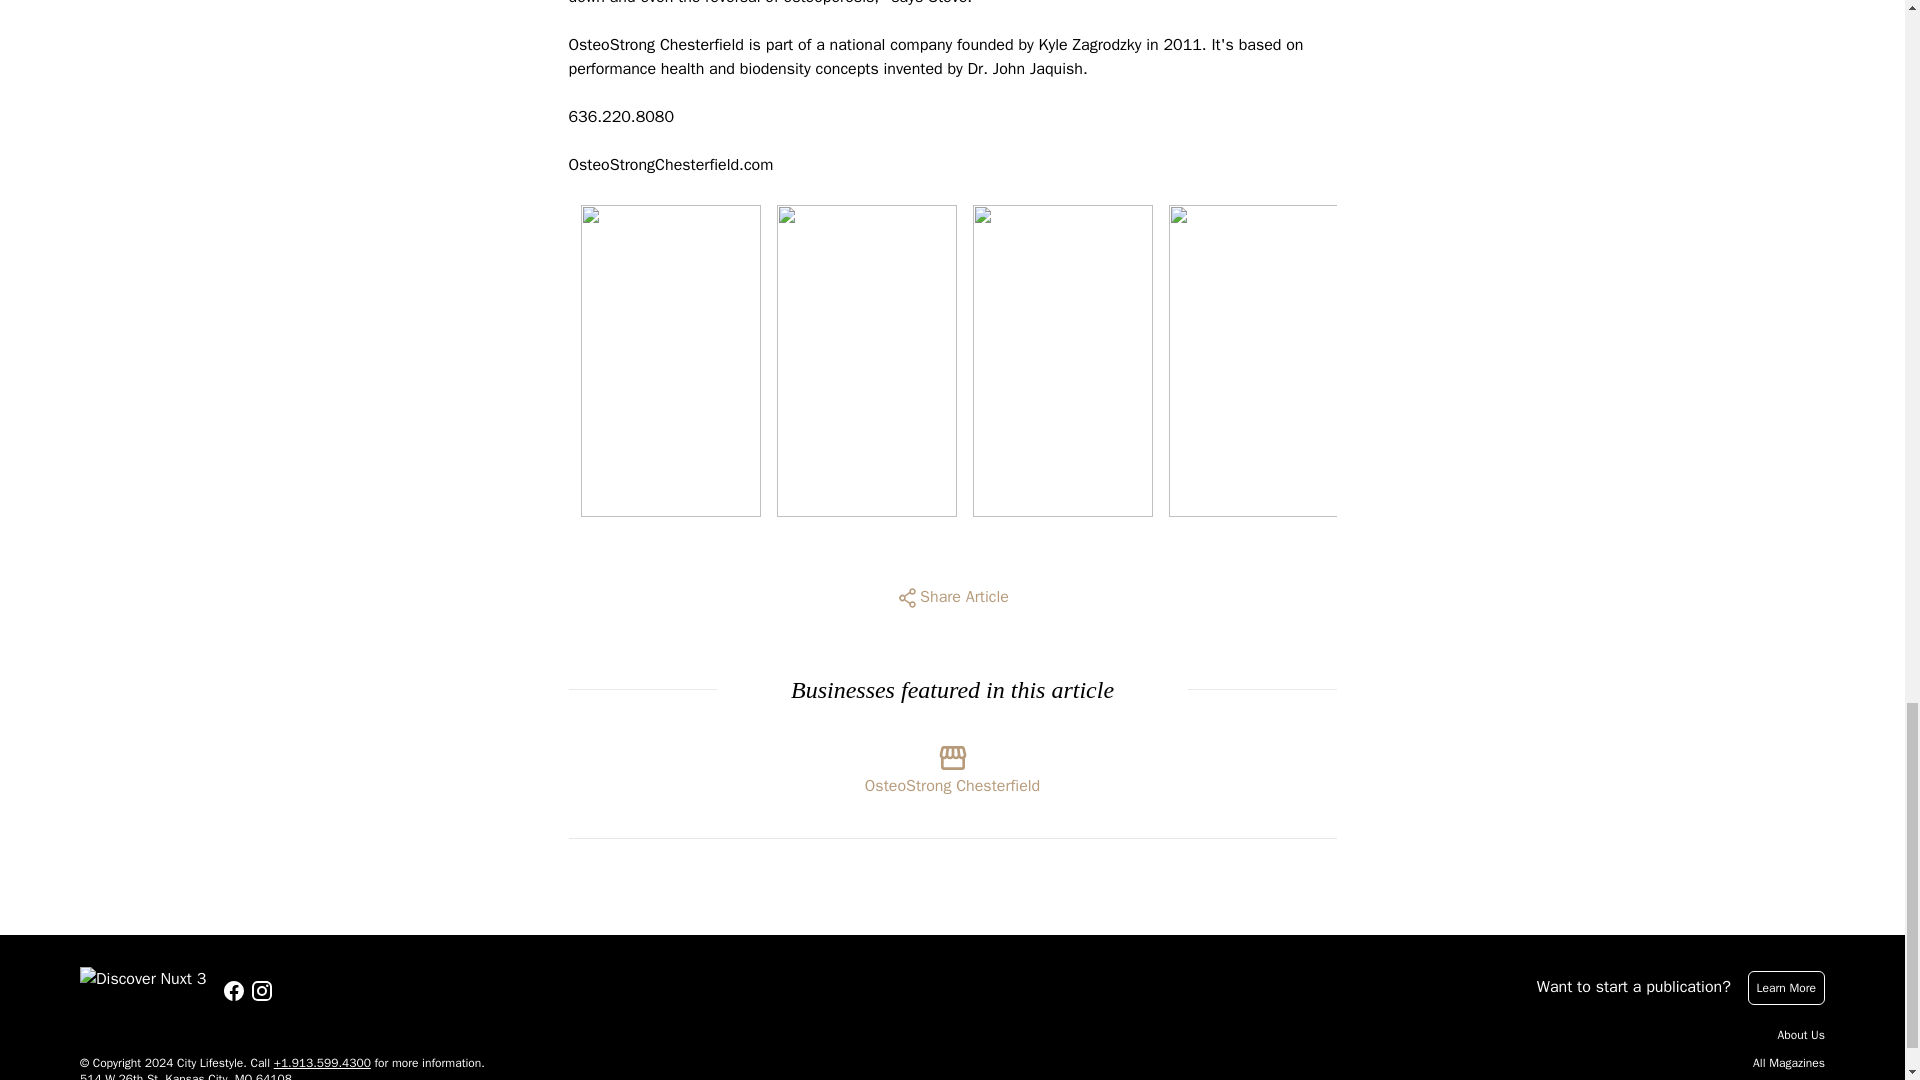 This screenshot has width=1920, height=1080. I want to click on About Us, so click(1801, 1035).